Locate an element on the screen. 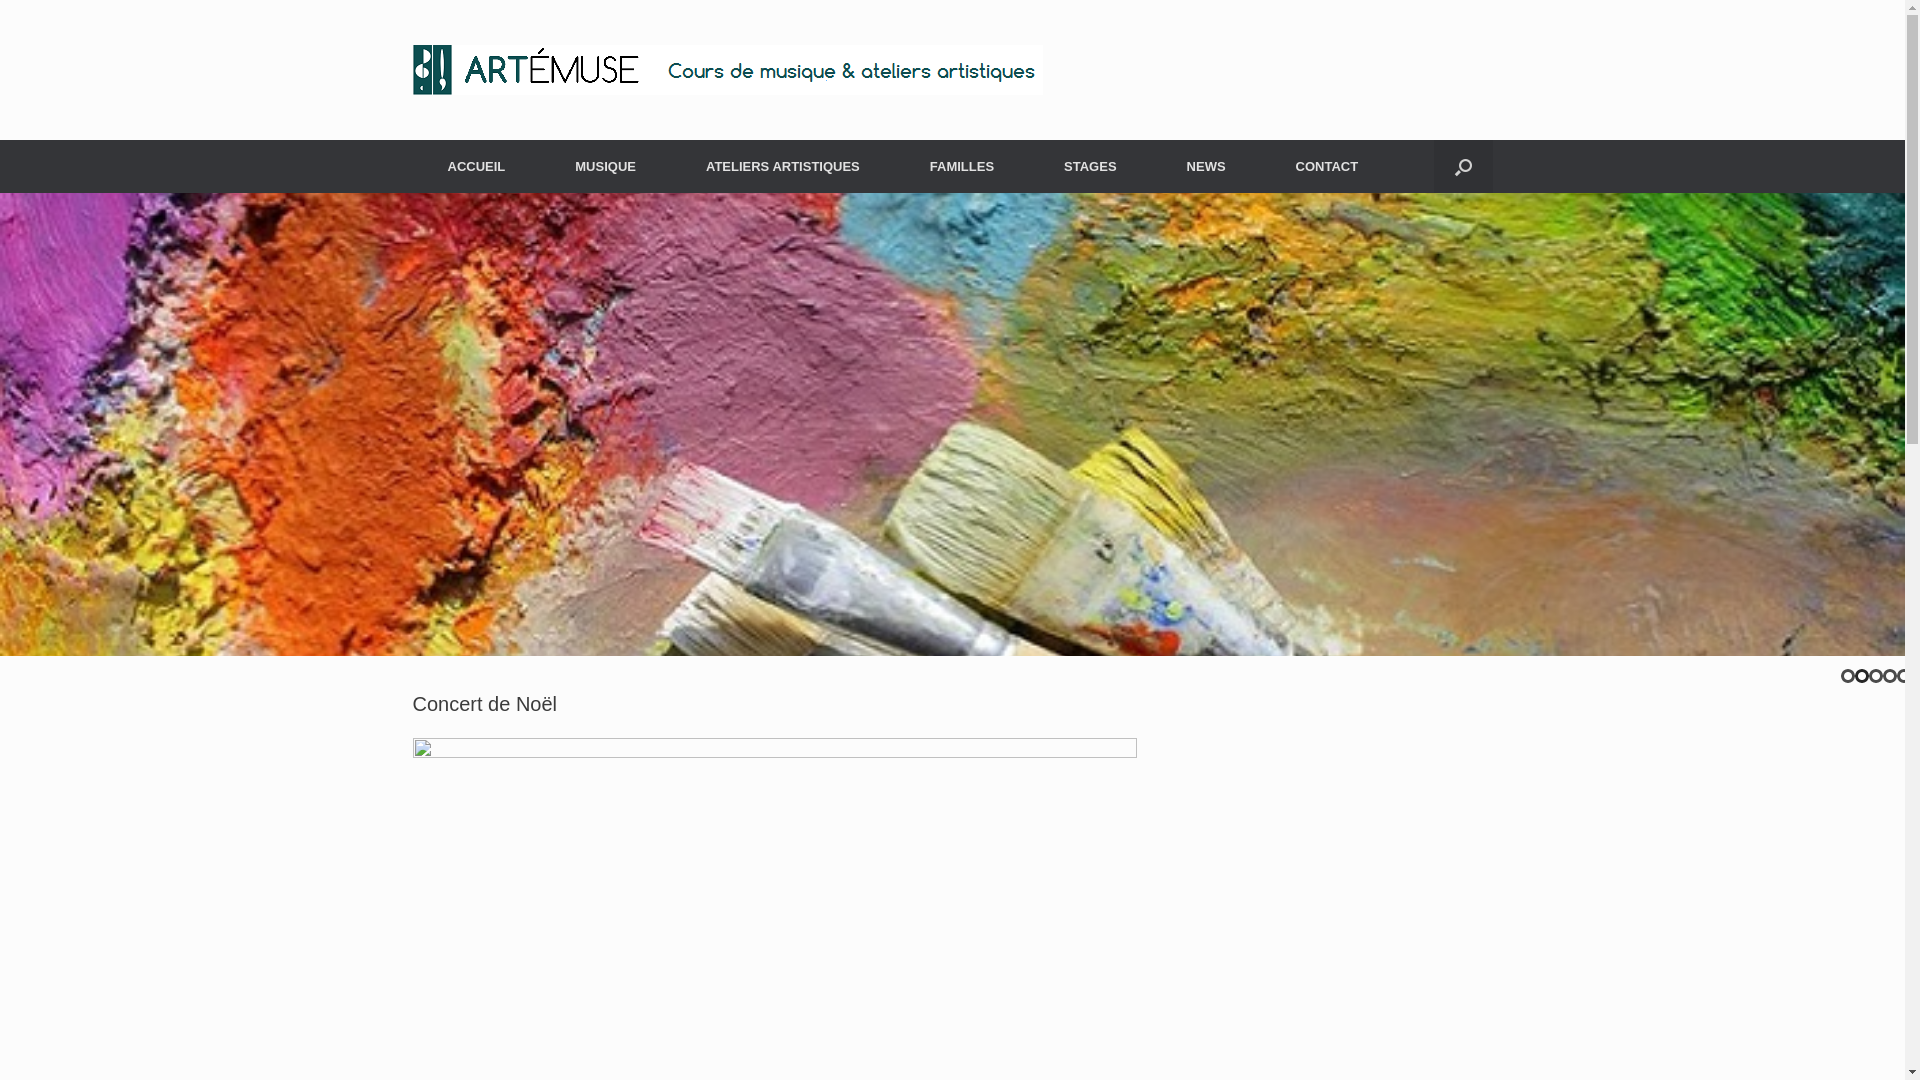 The image size is (1920, 1080). FAMILLES is located at coordinates (962, 166).